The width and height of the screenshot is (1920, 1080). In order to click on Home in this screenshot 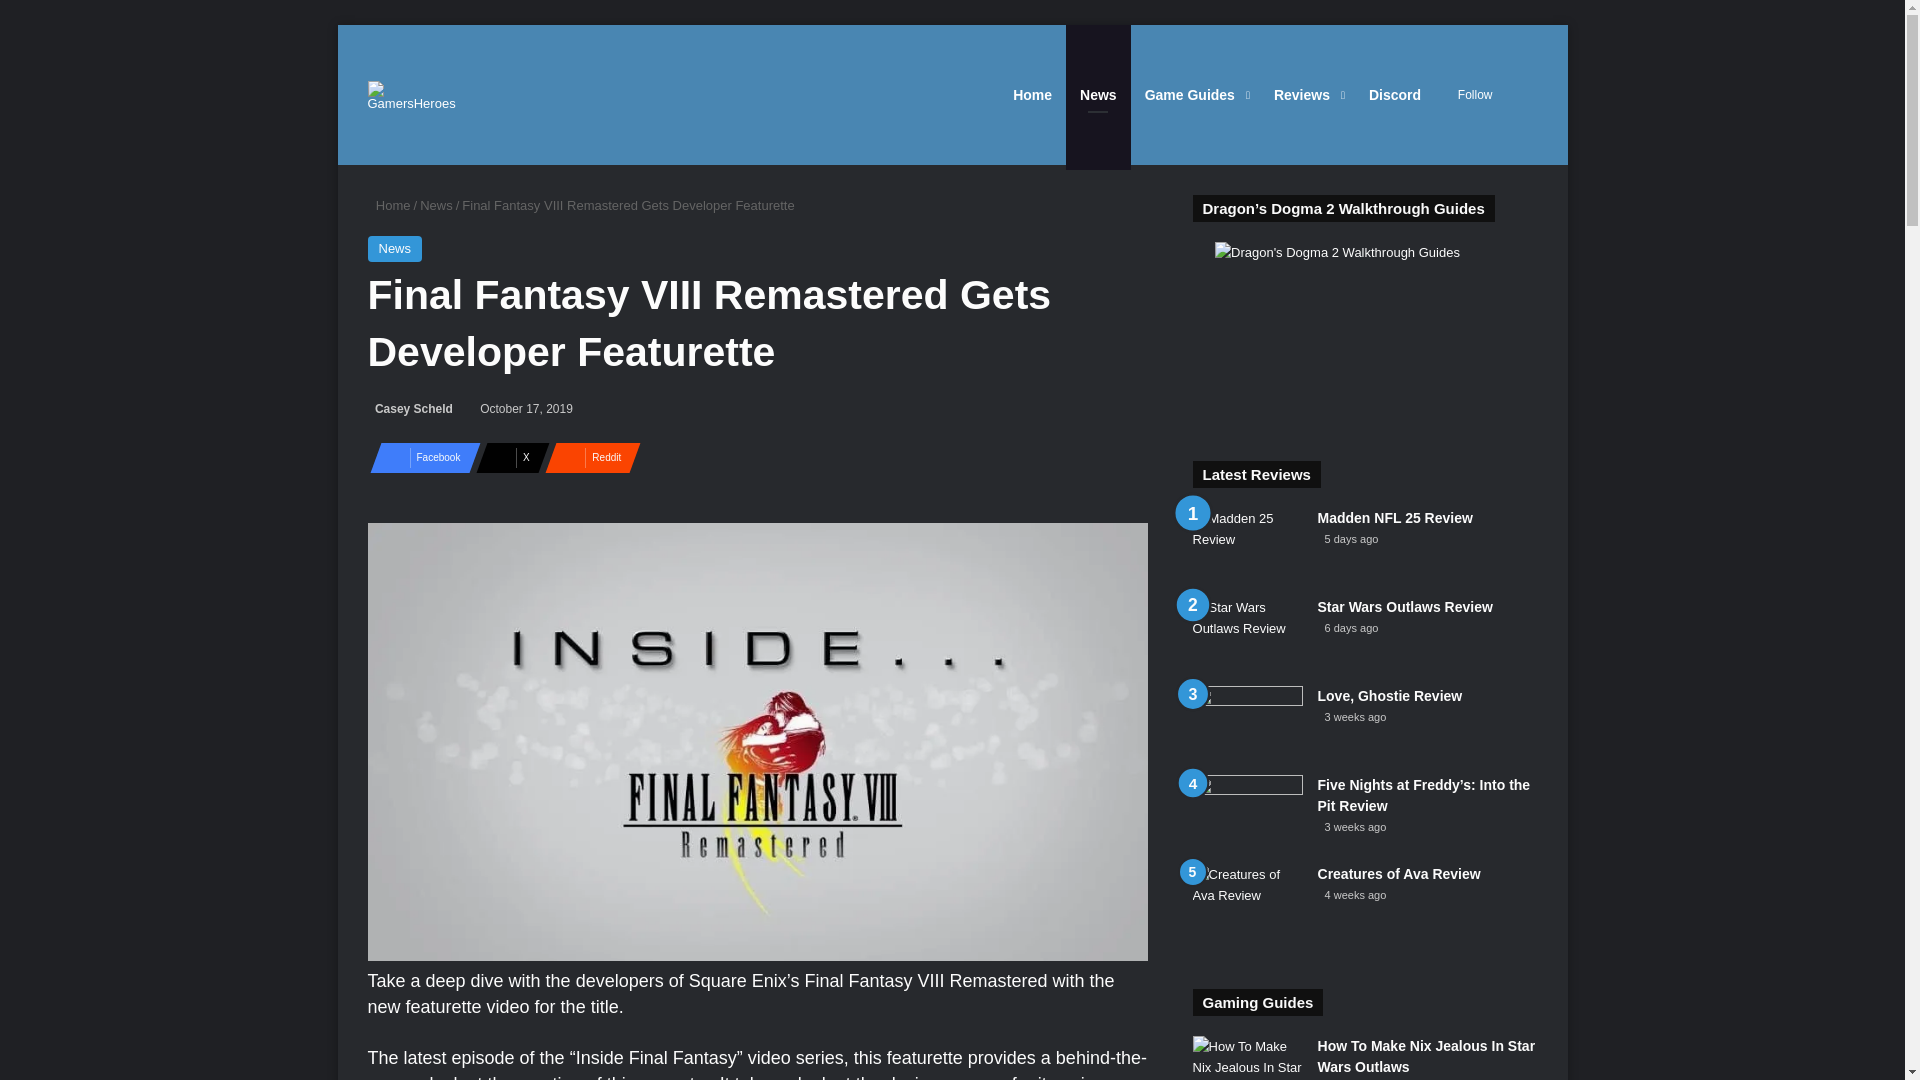, I will do `click(389, 204)`.